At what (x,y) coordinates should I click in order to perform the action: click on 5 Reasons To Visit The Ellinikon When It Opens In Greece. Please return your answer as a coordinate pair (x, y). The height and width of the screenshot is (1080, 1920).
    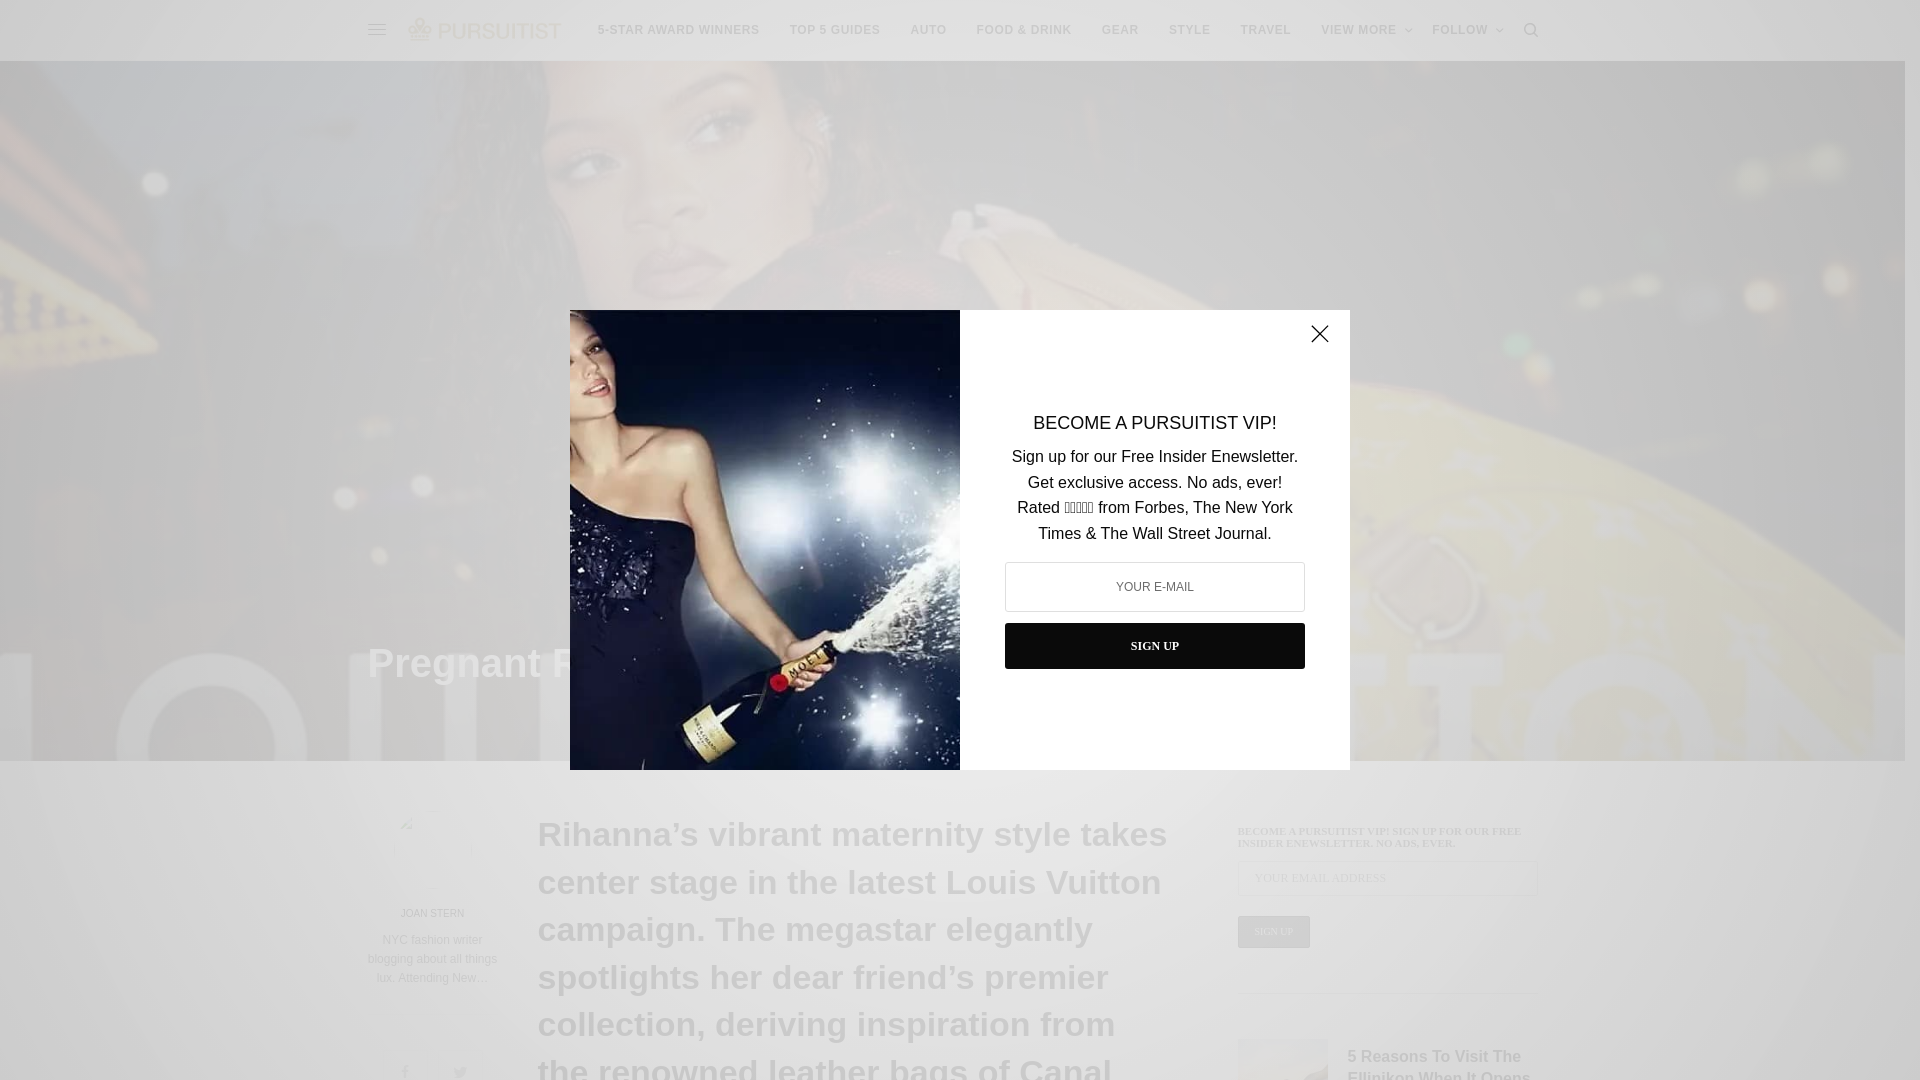
    Looking at the image, I should click on (1442, 1063).